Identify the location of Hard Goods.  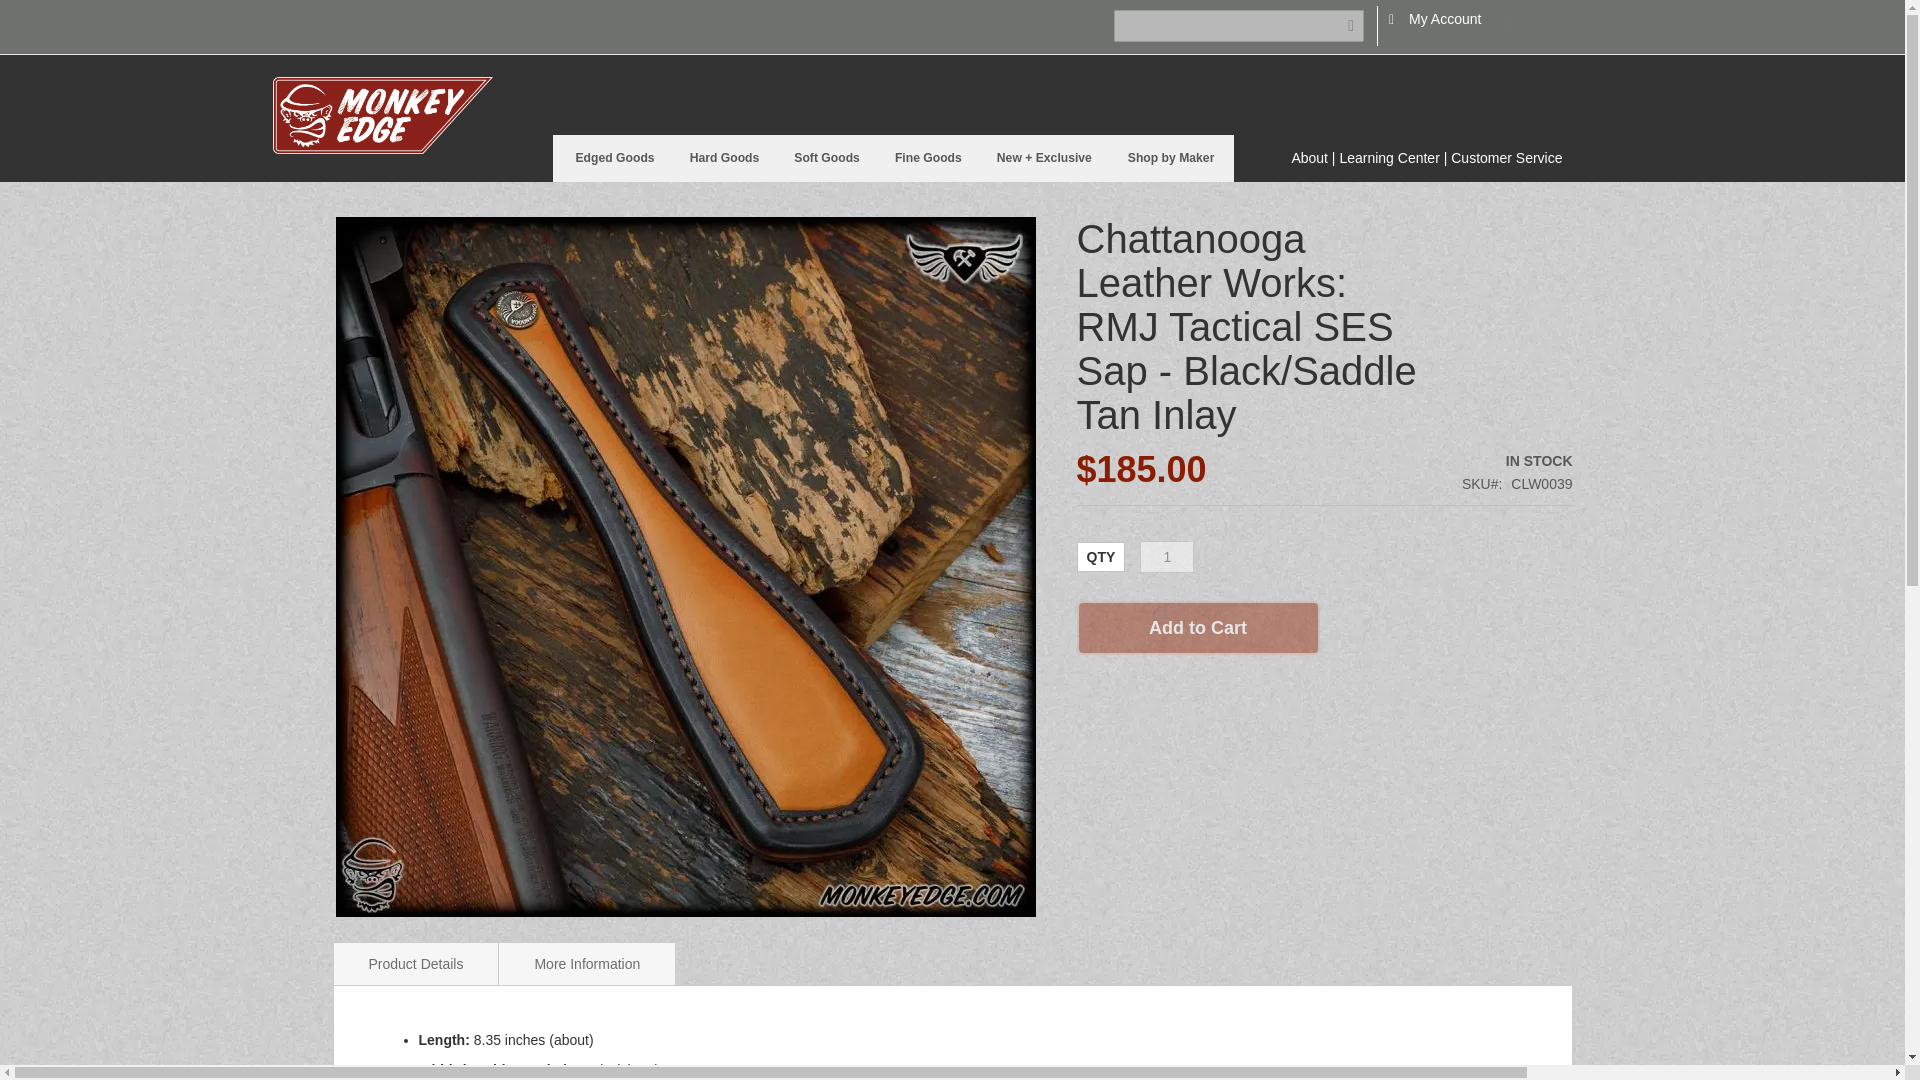
(727, 158).